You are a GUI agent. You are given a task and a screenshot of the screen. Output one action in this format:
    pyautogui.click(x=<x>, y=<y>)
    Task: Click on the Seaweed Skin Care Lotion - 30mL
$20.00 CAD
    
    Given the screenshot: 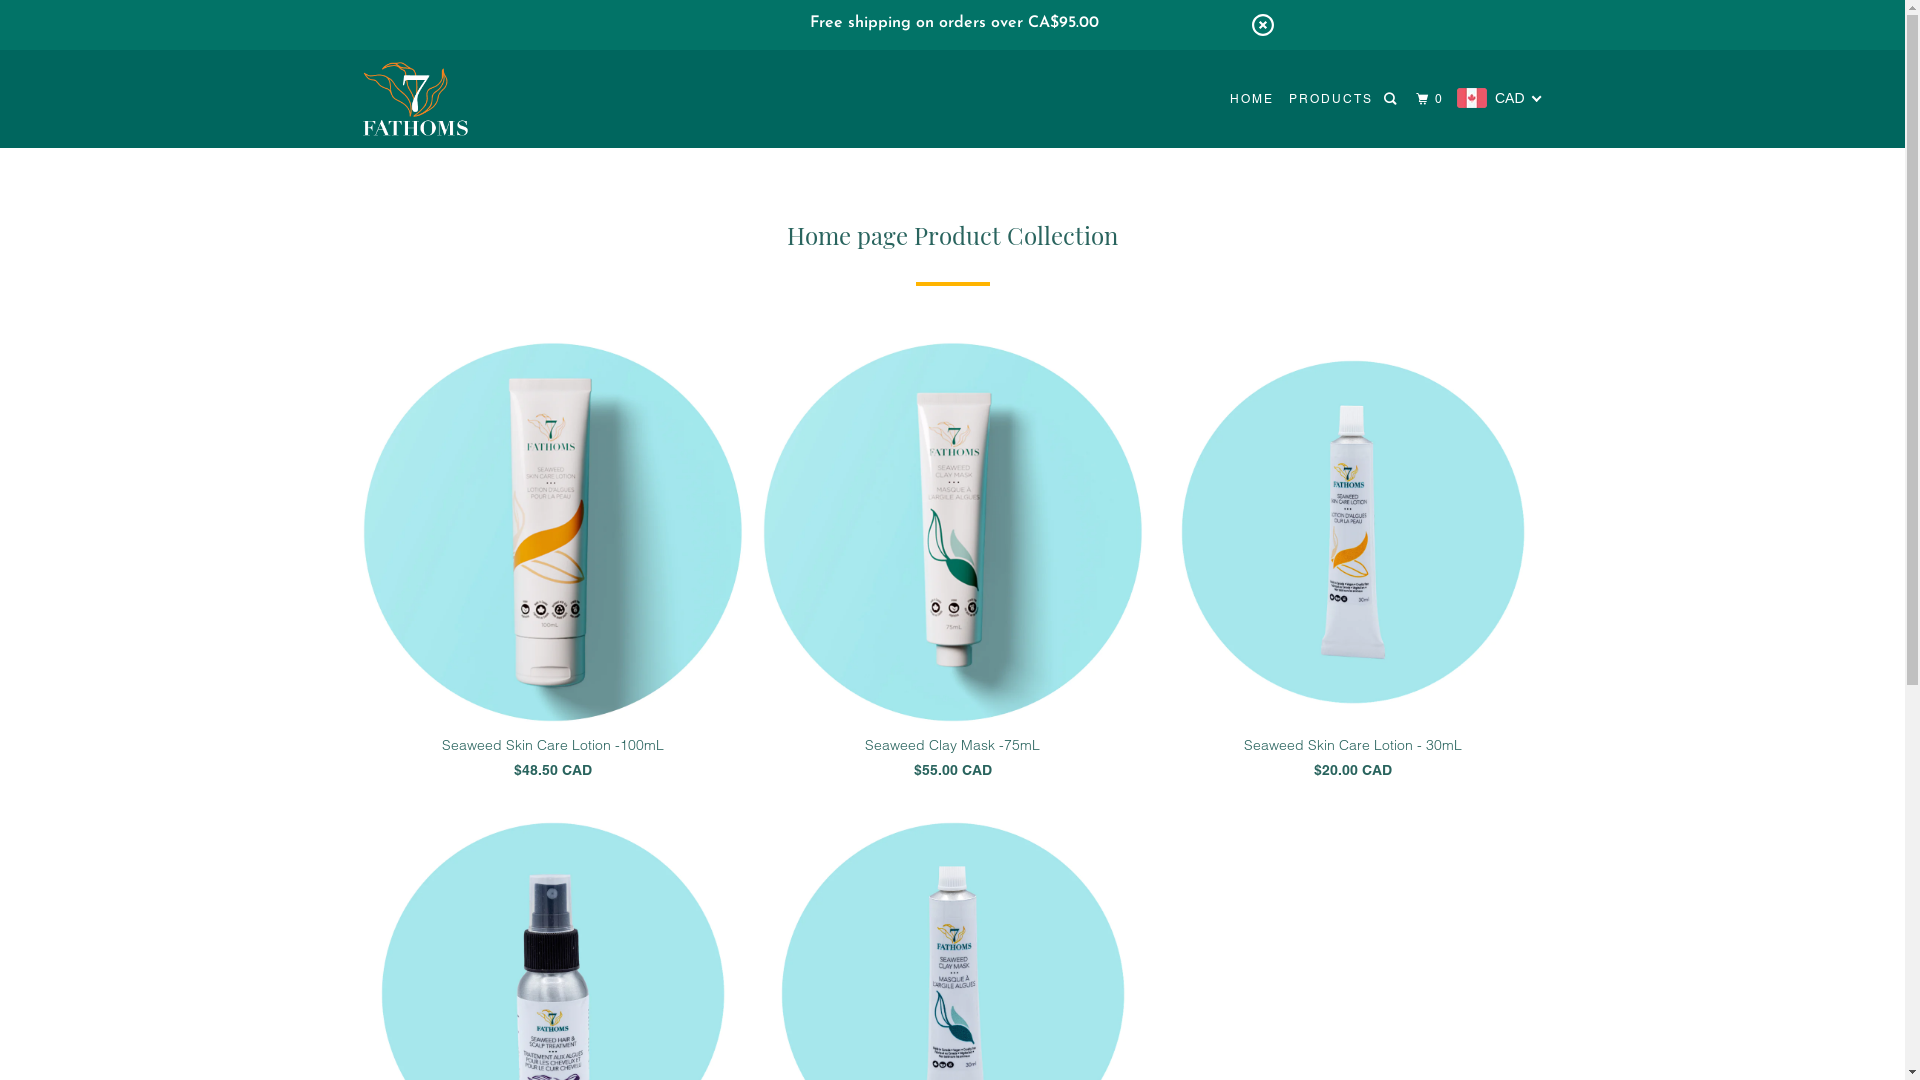 What is the action you would take?
    pyautogui.click(x=1352, y=566)
    